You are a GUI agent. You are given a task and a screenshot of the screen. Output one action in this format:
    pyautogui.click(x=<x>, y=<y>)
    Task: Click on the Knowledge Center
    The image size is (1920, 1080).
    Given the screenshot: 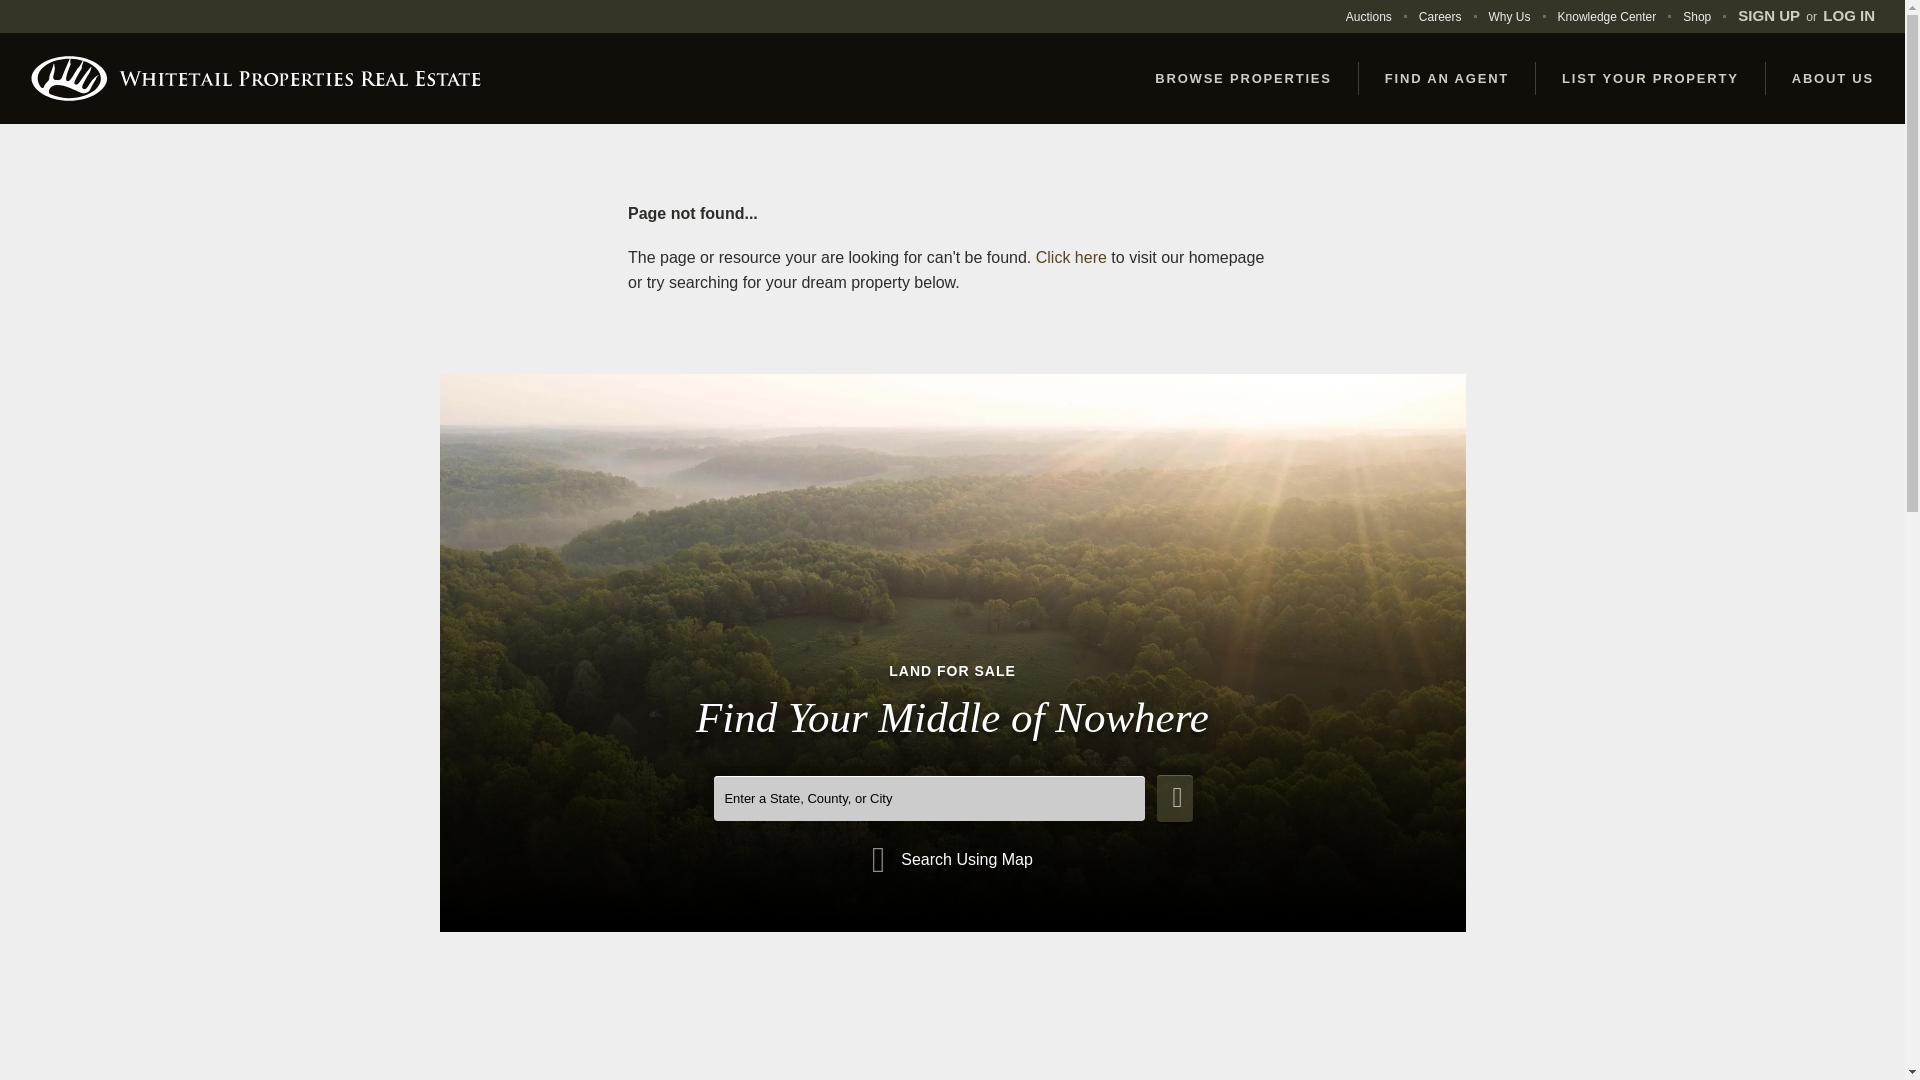 What is the action you would take?
    pyautogui.click(x=1606, y=16)
    